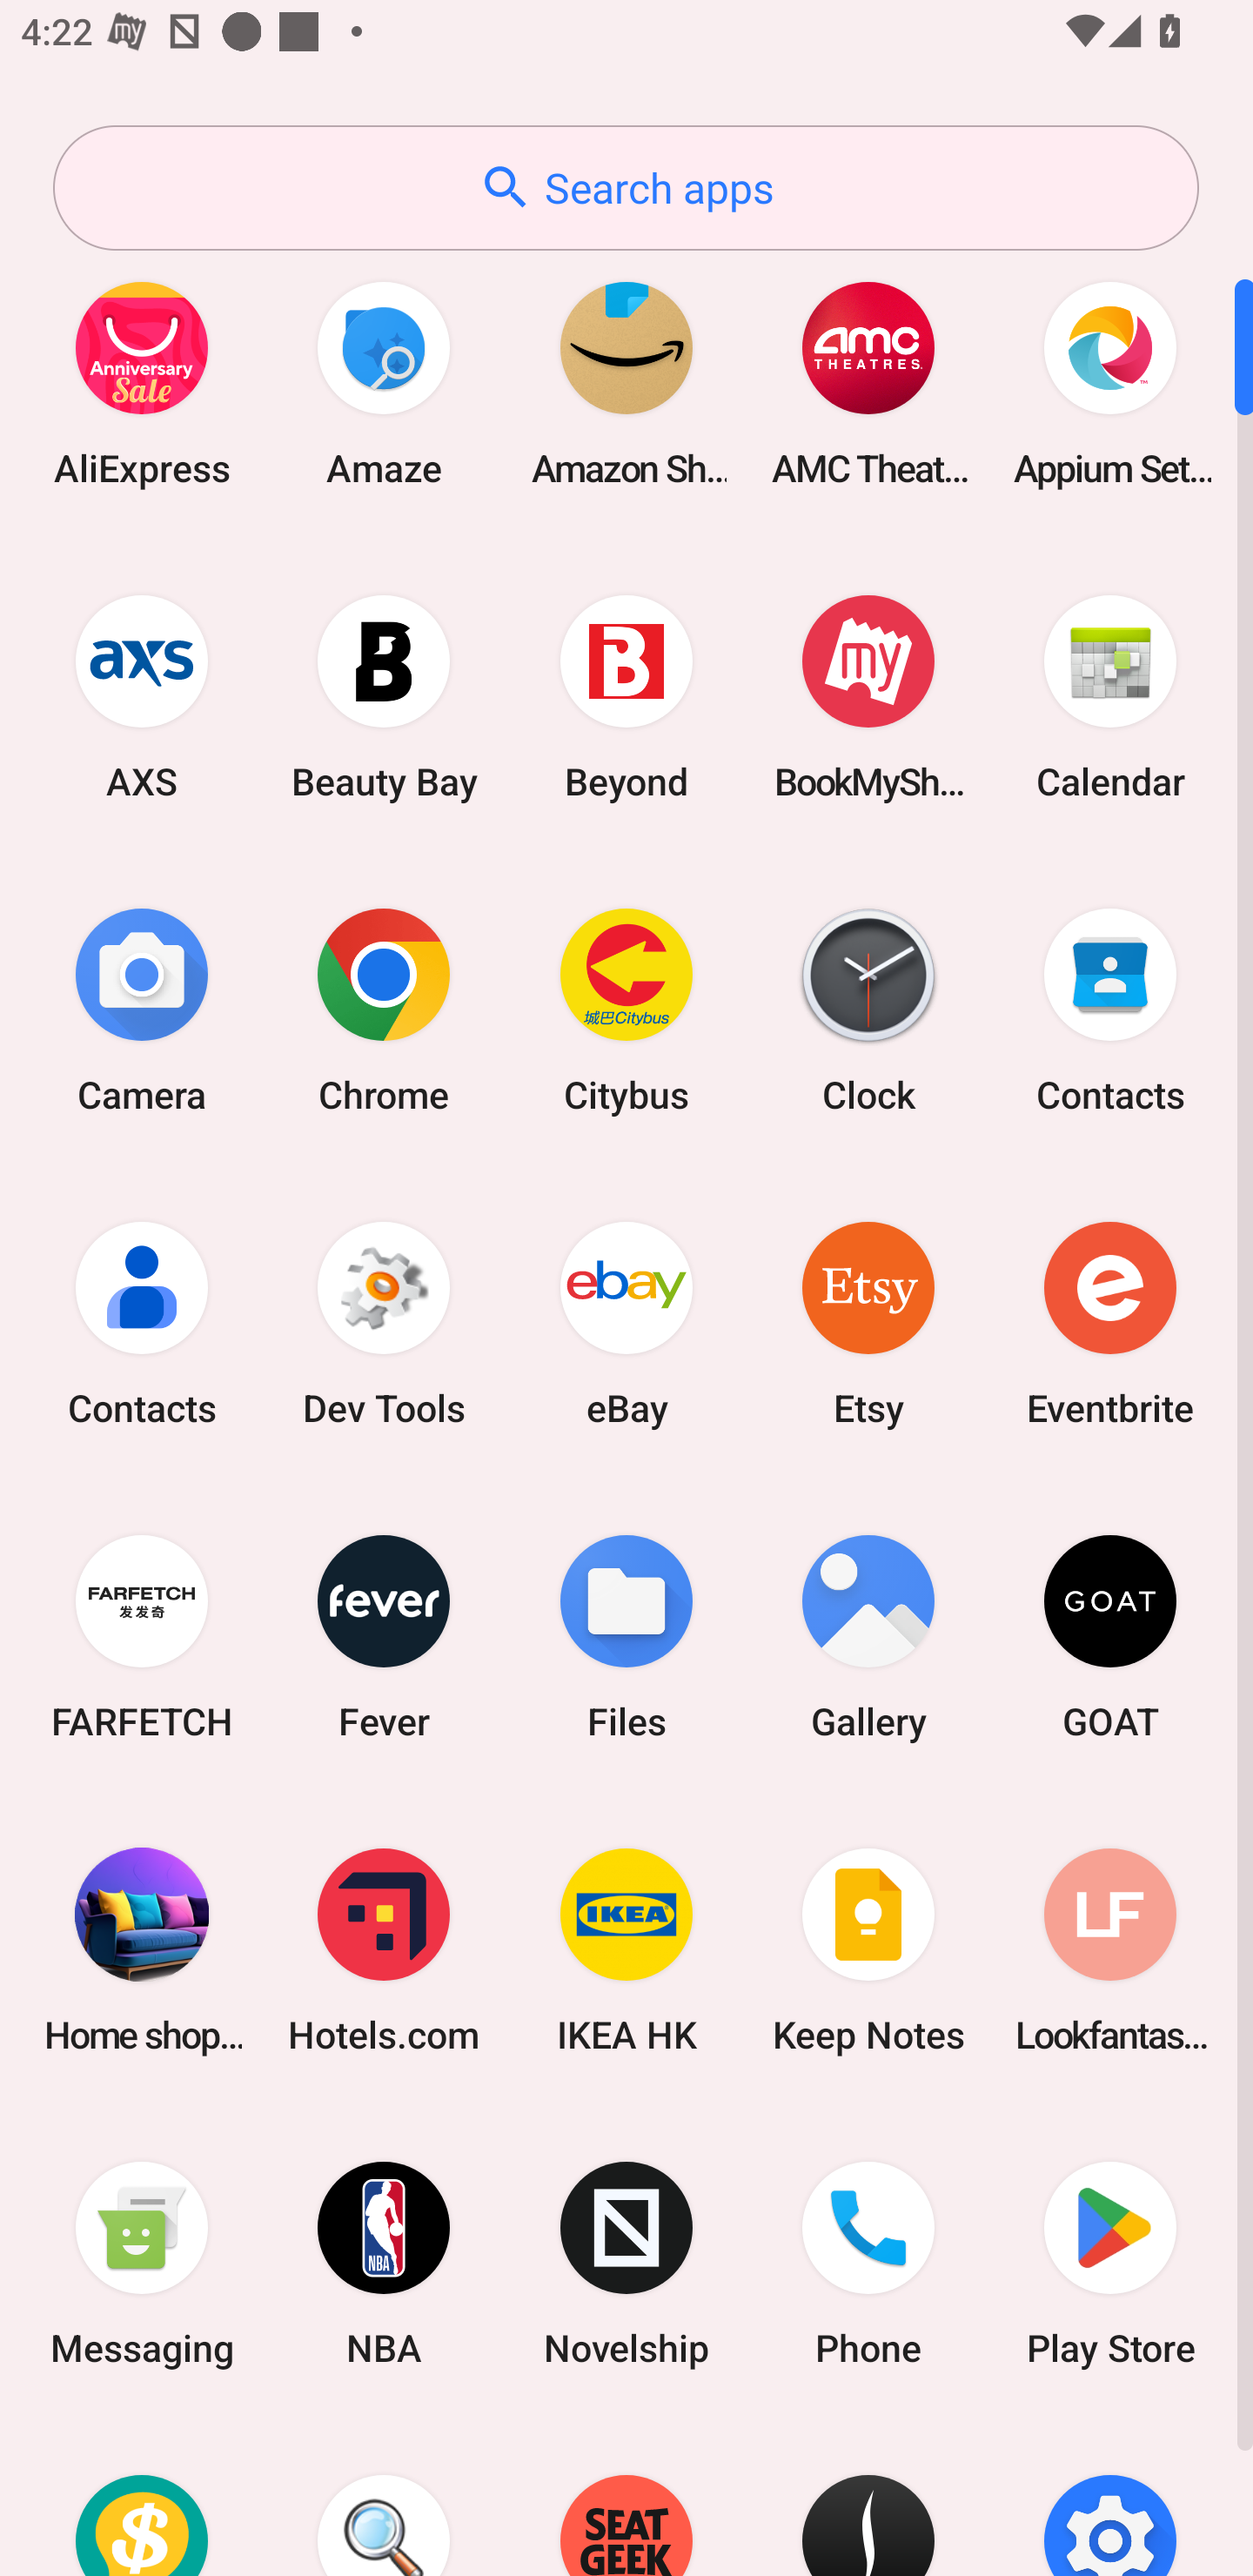 The height and width of the screenshot is (2576, 1253). What do you see at coordinates (626, 2499) in the screenshot?
I see `SeatGeek` at bounding box center [626, 2499].